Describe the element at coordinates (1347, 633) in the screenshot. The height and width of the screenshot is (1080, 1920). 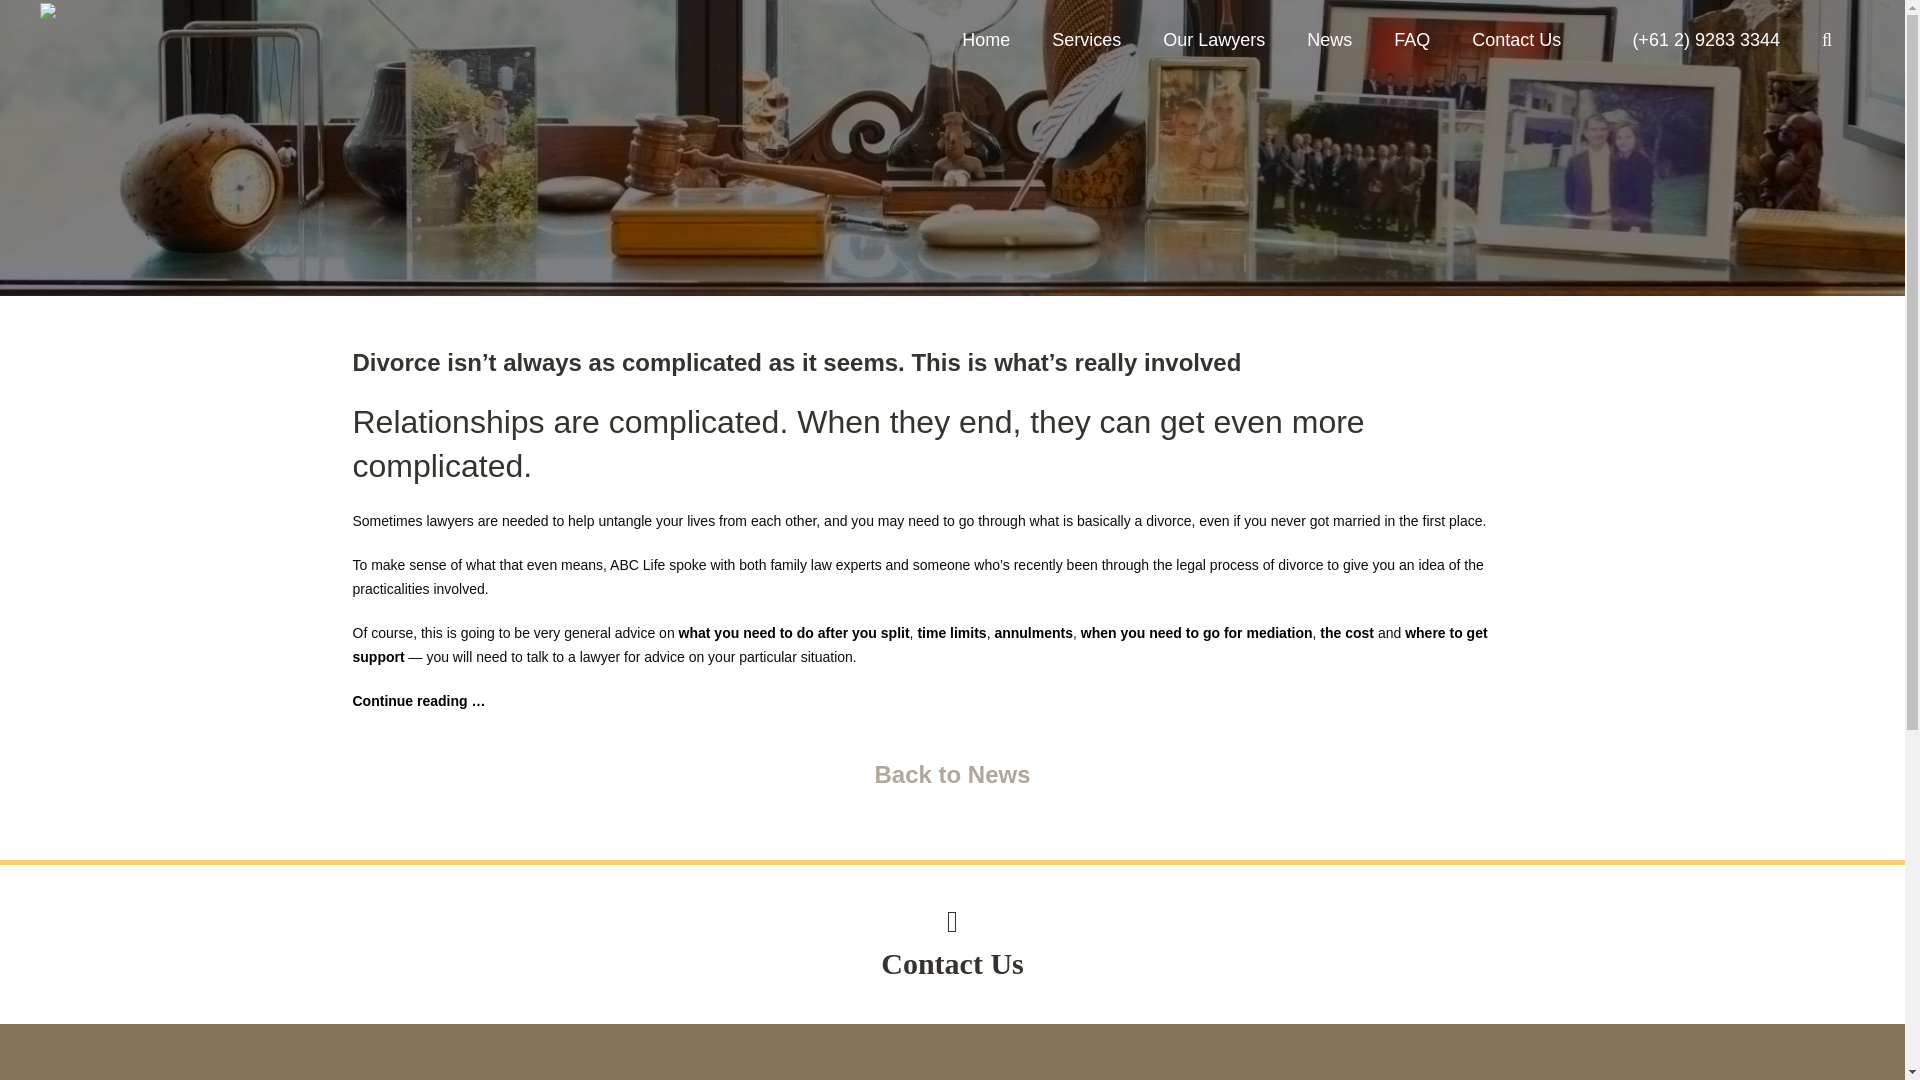
I see `the cost` at that location.